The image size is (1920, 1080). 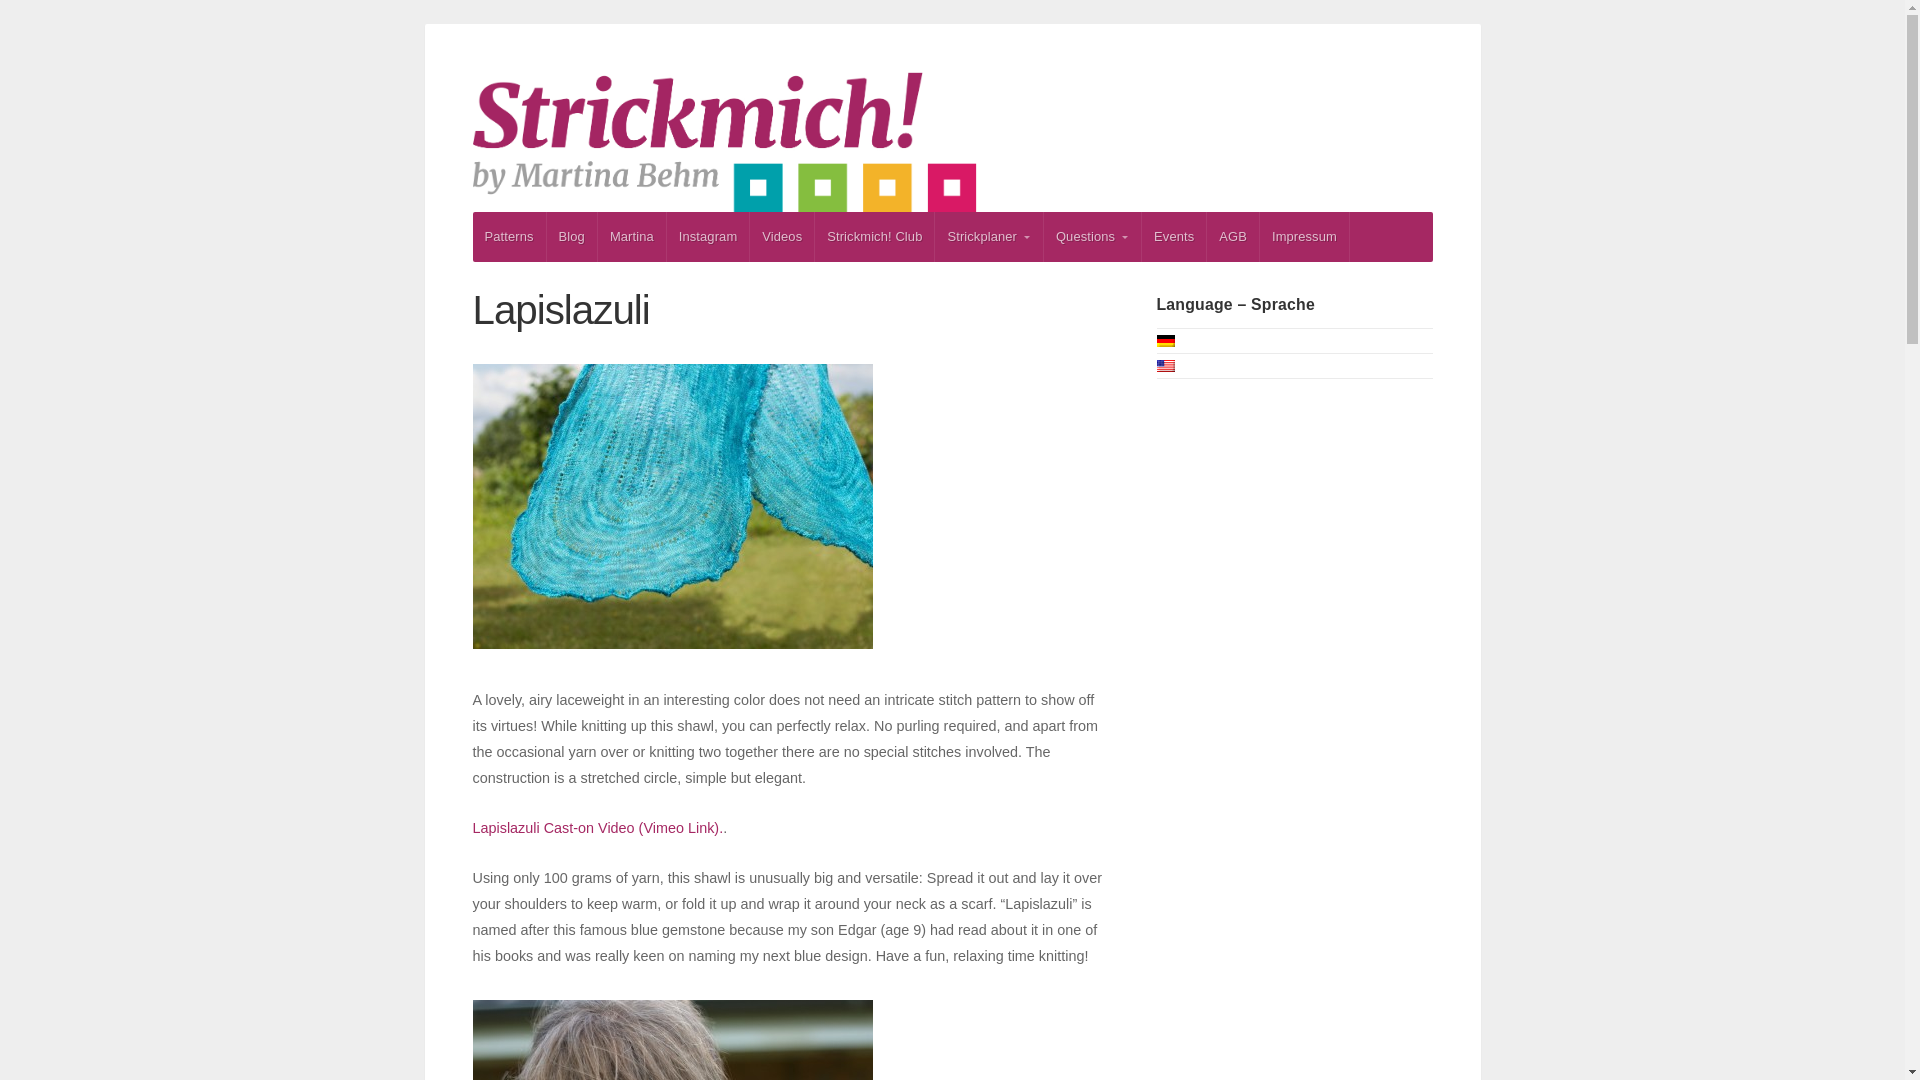 What do you see at coordinates (1233, 236) in the screenshot?
I see `AGB` at bounding box center [1233, 236].